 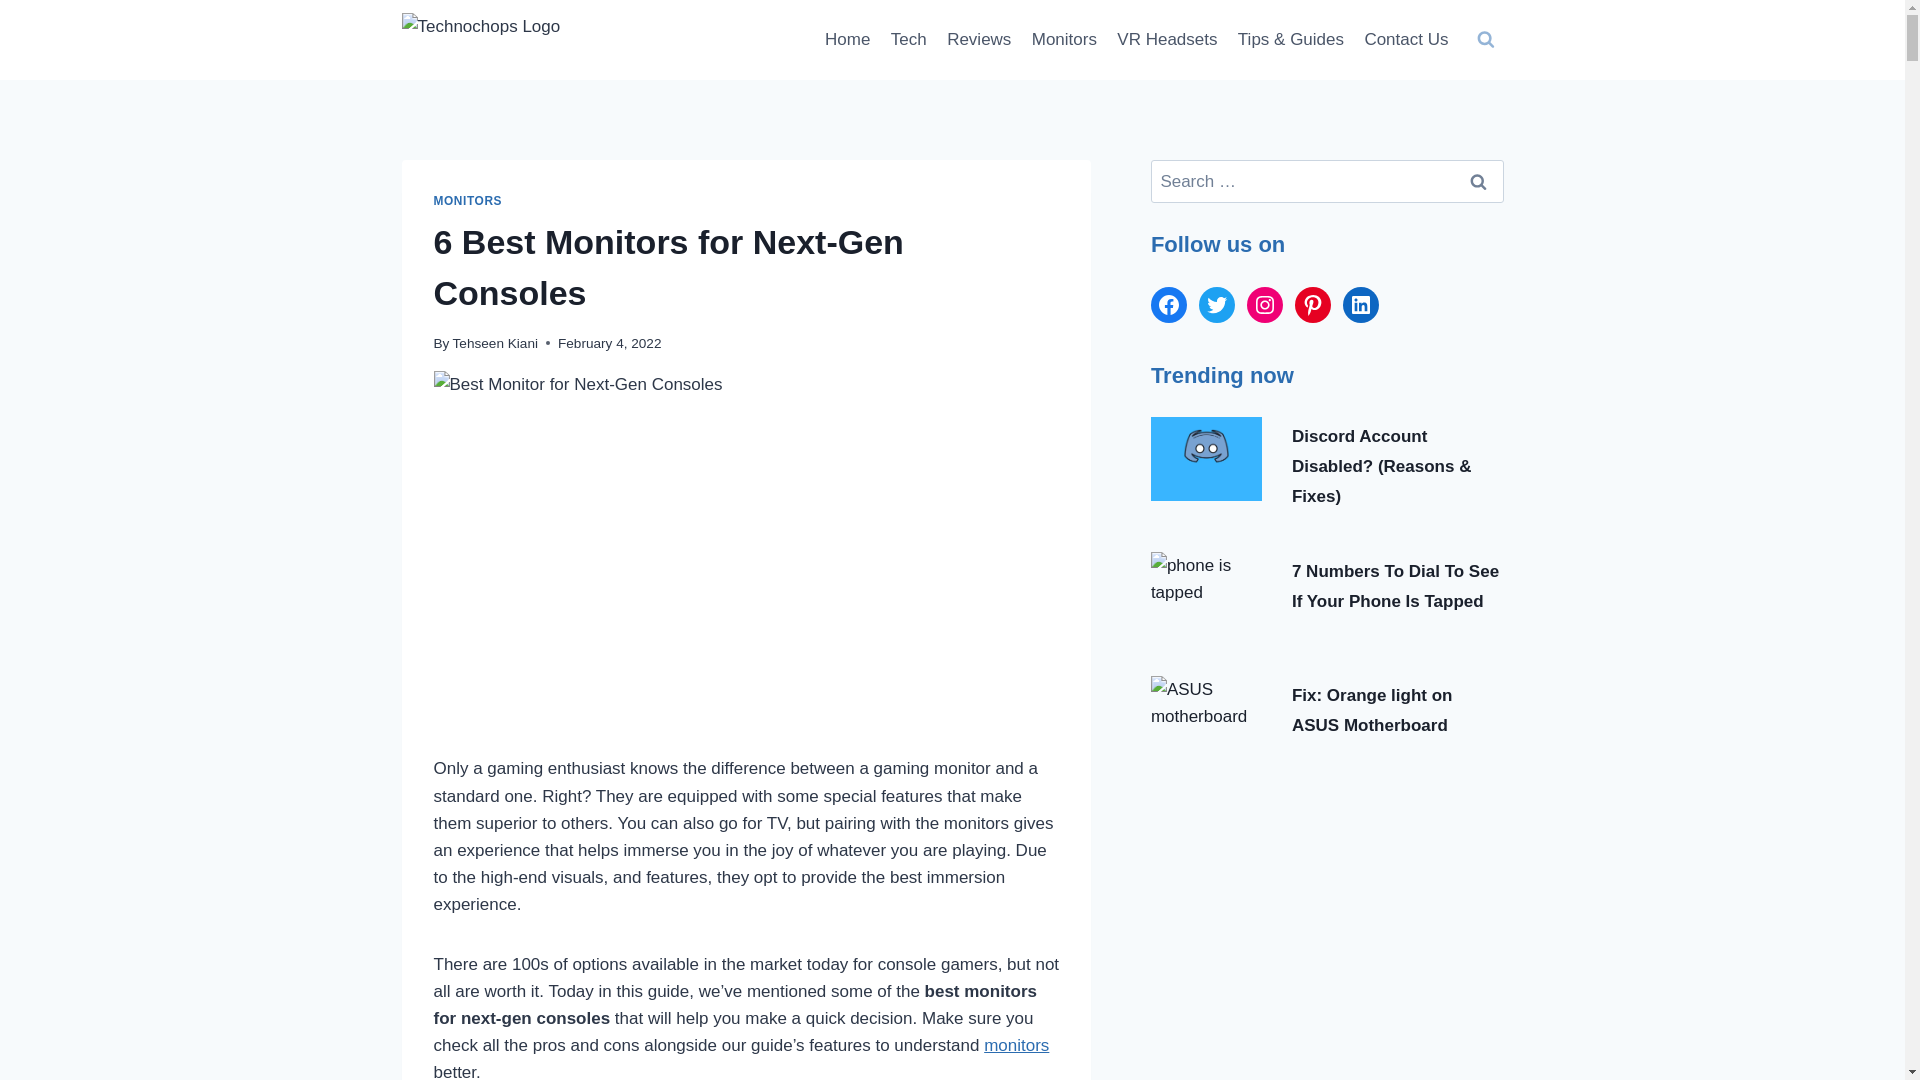 I want to click on Tech, so click(x=908, y=40).